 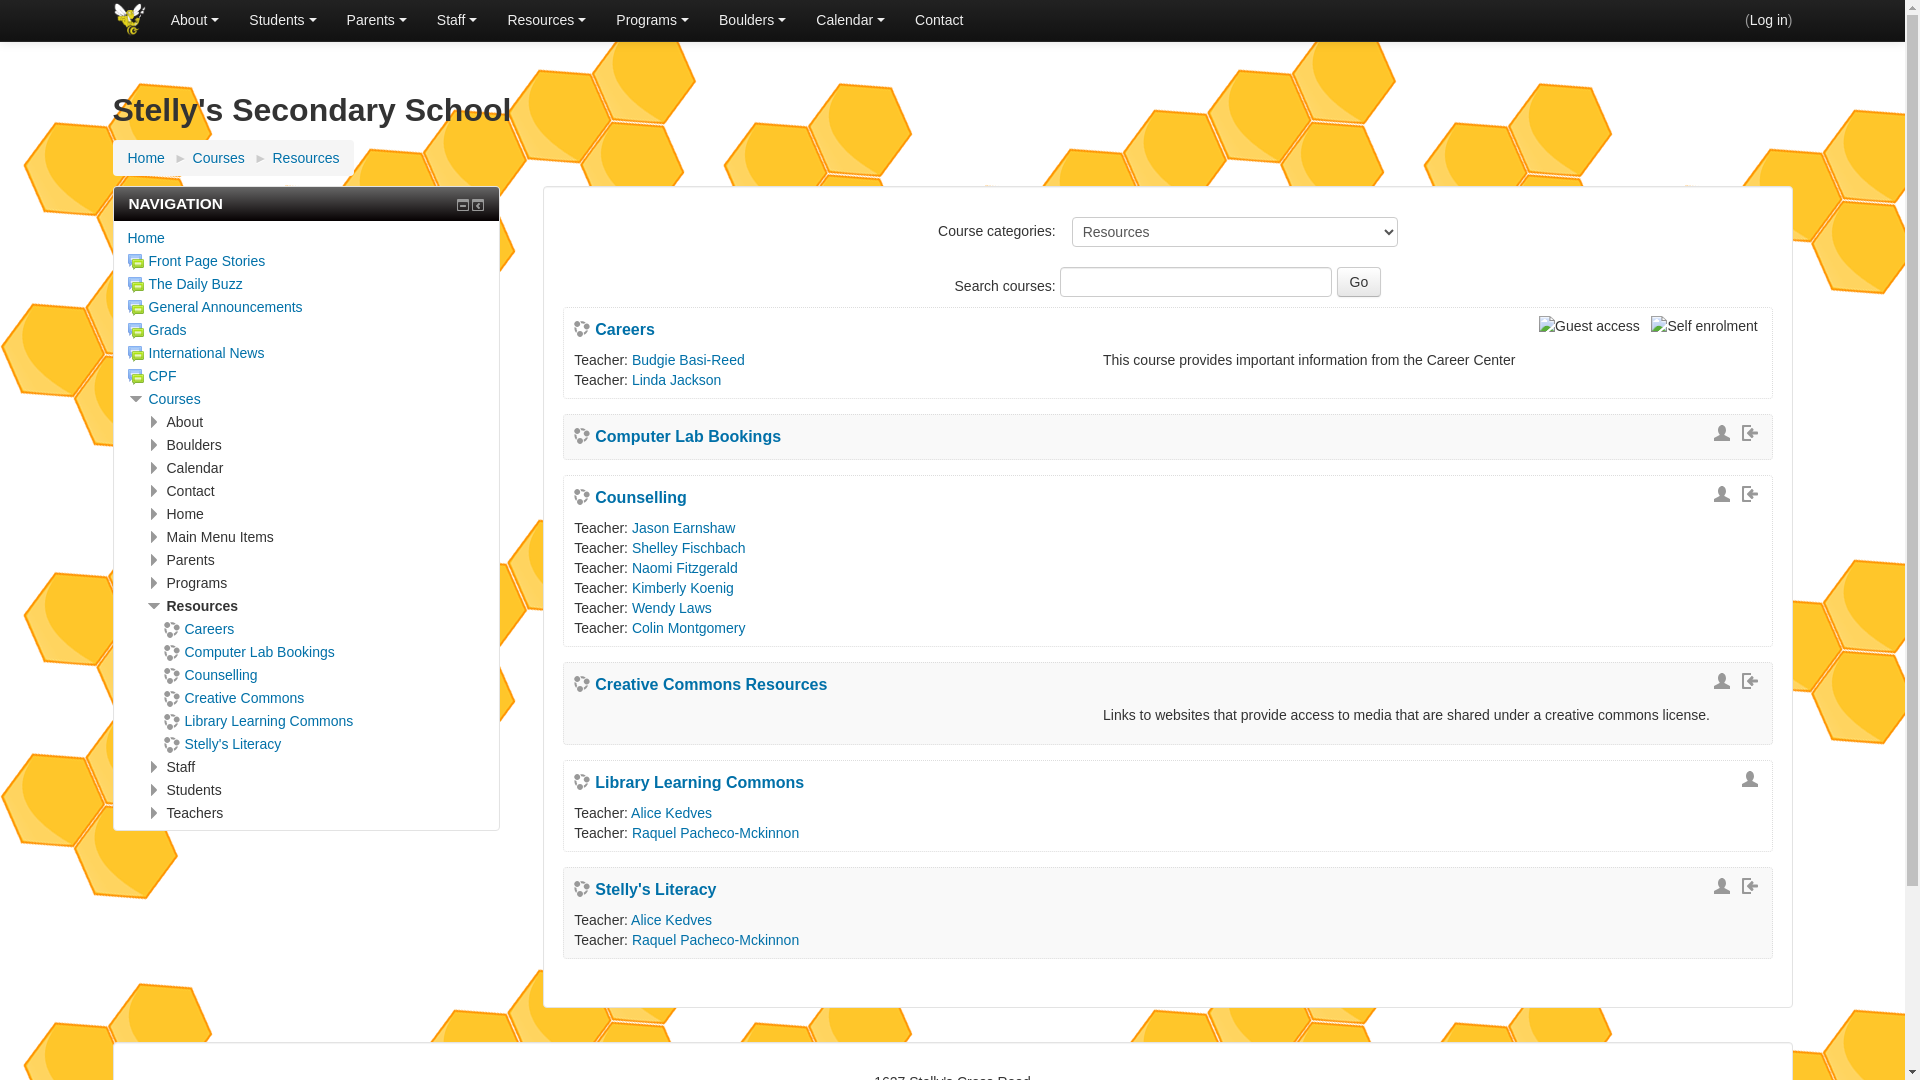 I want to click on Linda Jackson, so click(x=677, y=380).